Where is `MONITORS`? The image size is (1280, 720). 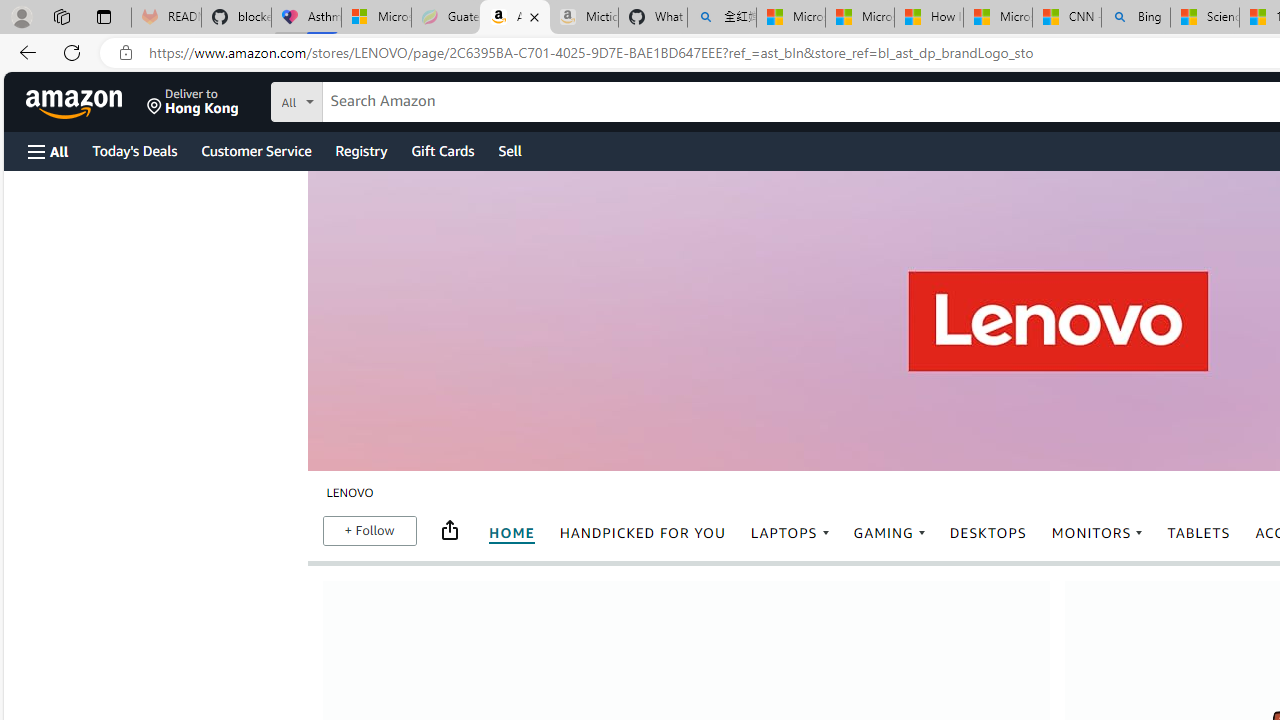 MONITORS is located at coordinates (1096, 534).